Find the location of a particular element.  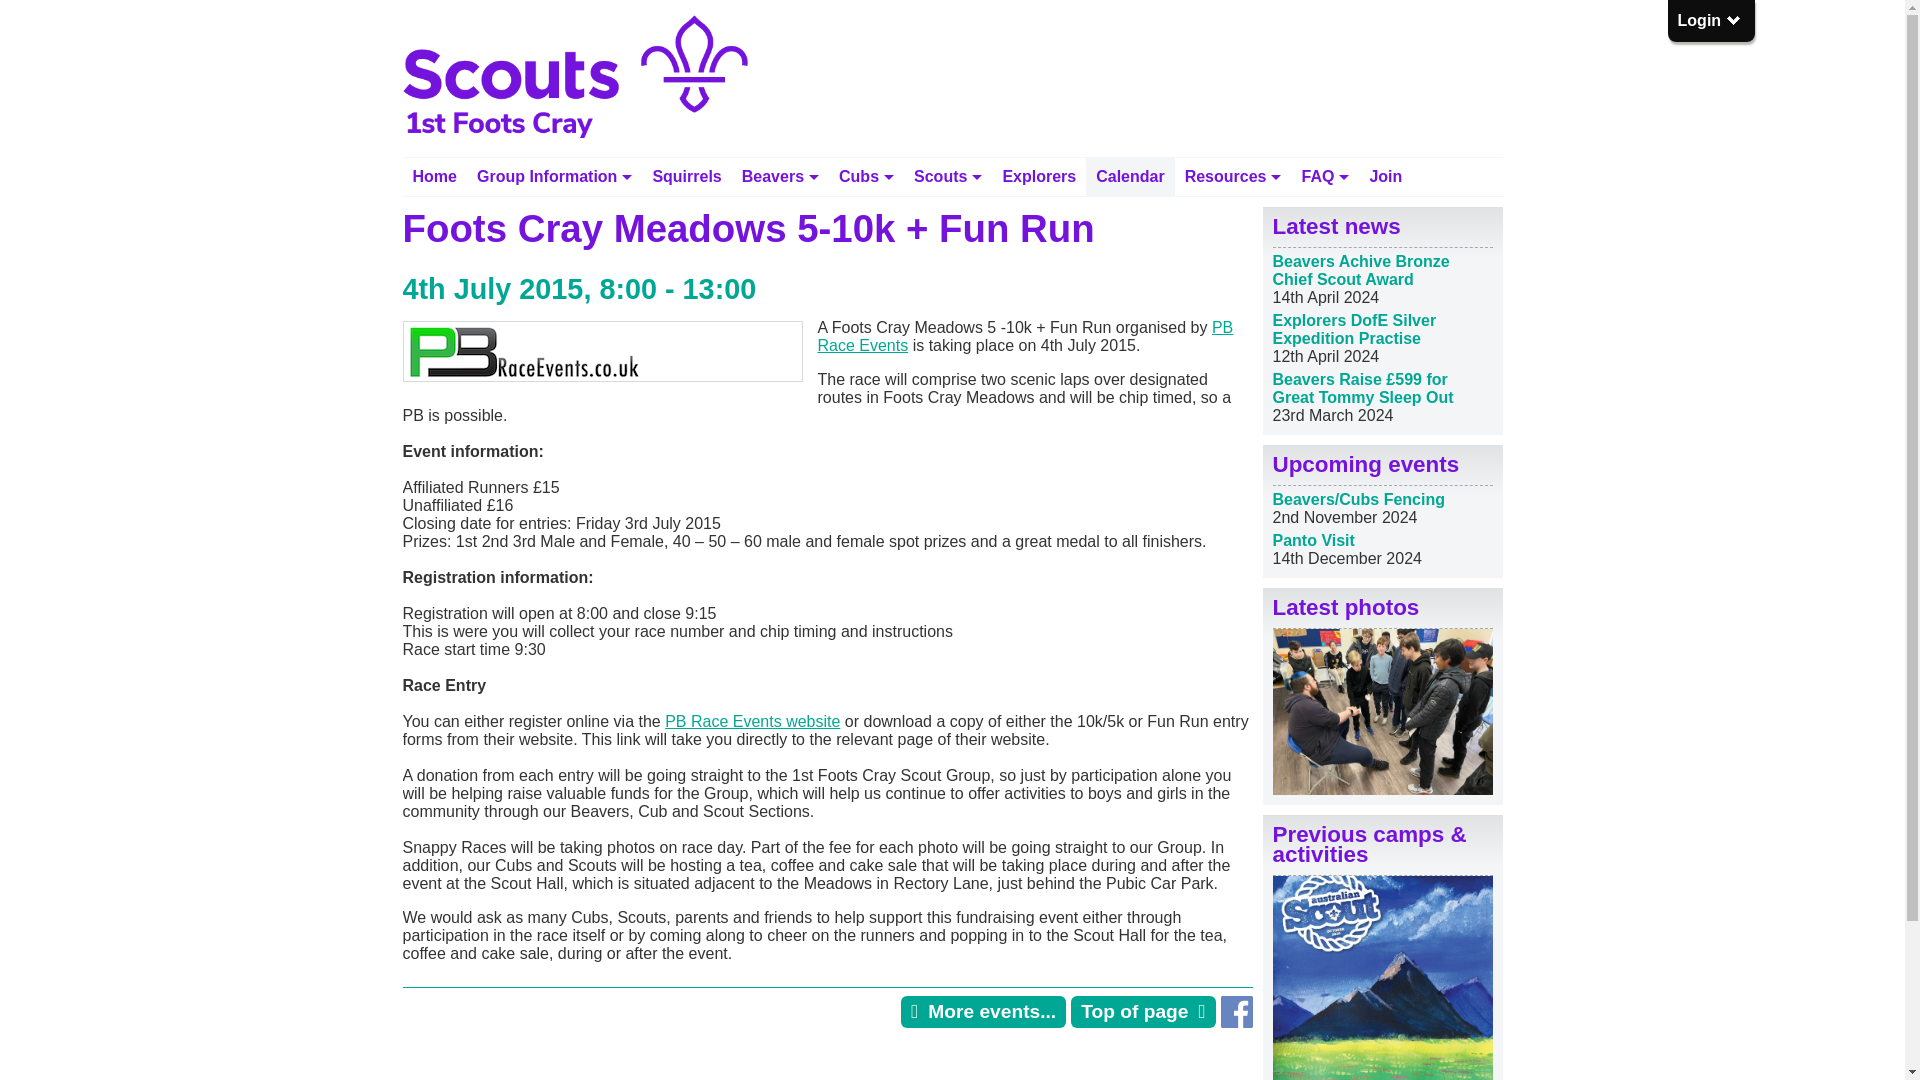

Panto Visit is located at coordinates (1312, 540).